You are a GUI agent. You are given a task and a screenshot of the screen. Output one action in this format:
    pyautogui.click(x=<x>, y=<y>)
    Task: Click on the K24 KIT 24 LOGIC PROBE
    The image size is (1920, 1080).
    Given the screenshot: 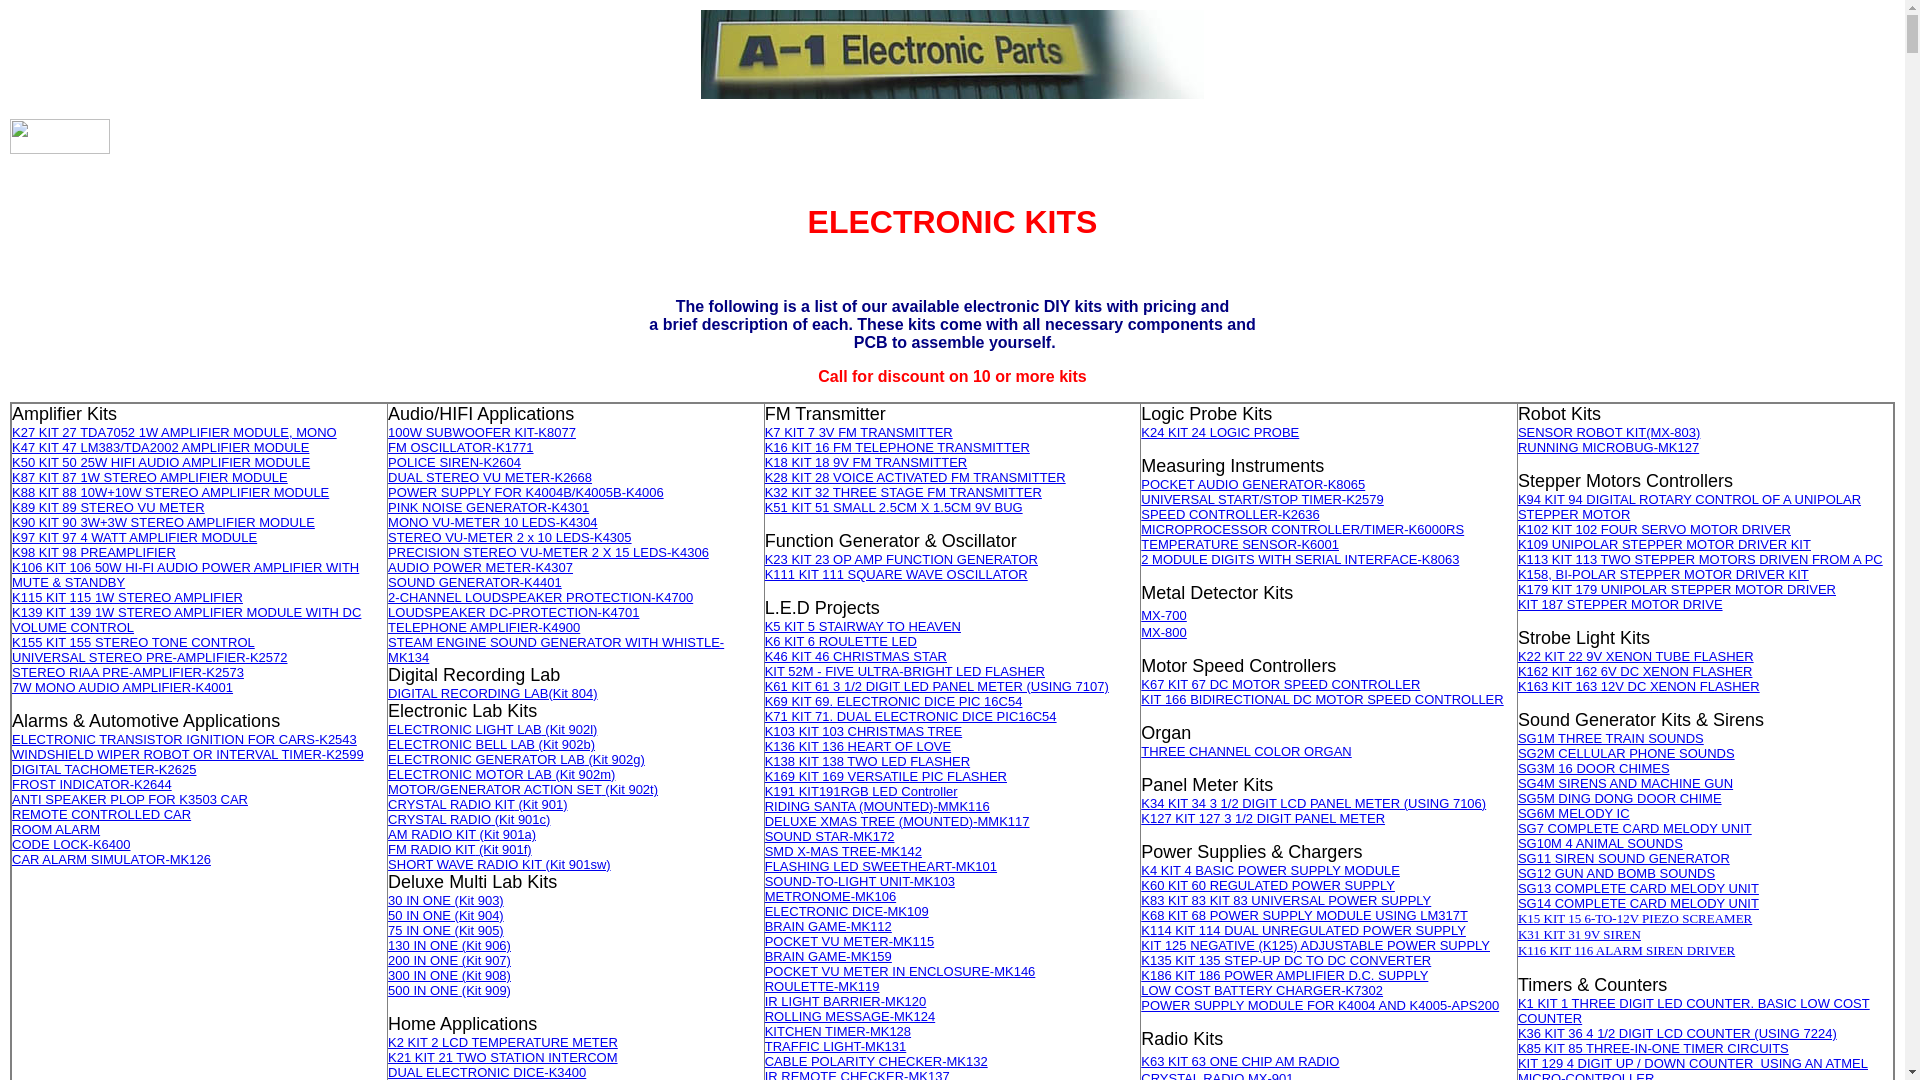 What is the action you would take?
    pyautogui.click(x=1220, y=432)
    